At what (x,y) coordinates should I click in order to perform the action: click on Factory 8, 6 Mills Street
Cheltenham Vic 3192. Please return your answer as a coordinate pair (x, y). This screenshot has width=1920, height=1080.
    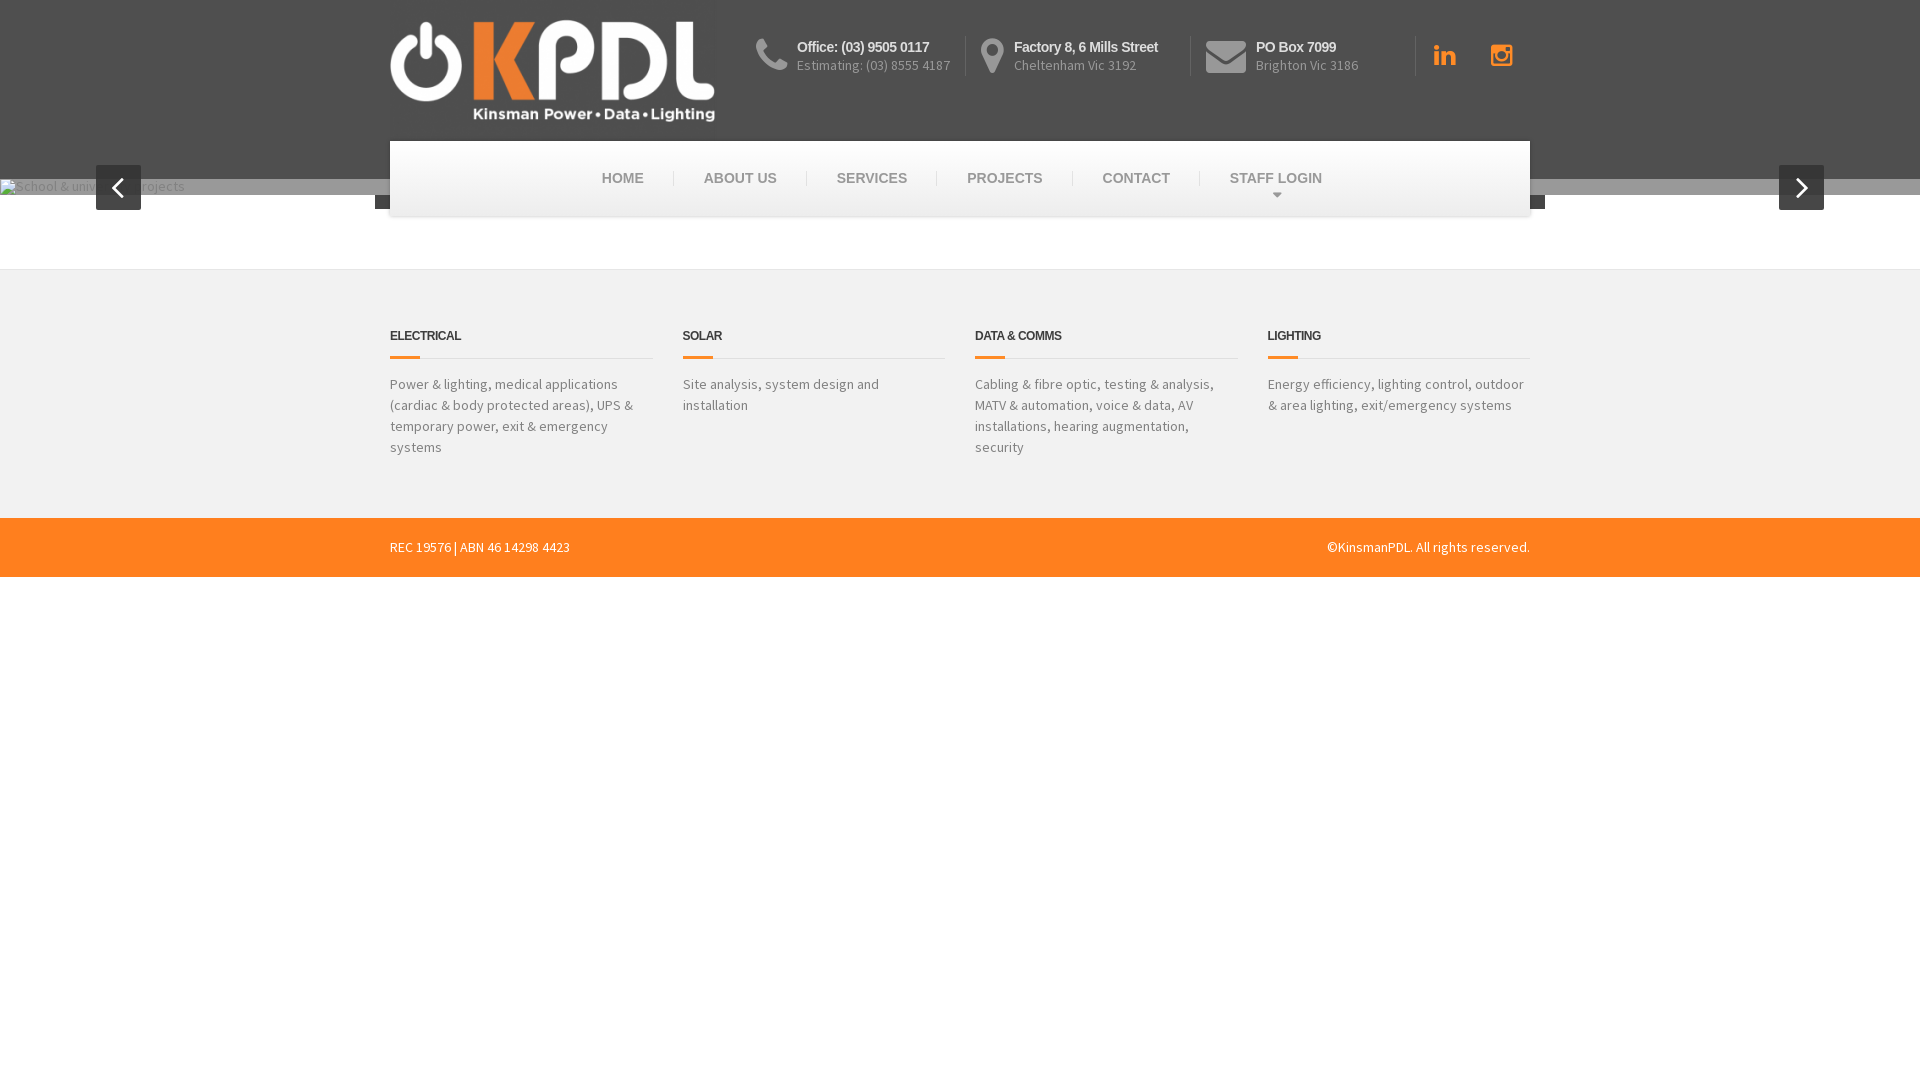
    Looking at the image, I should click on (1086, 56).